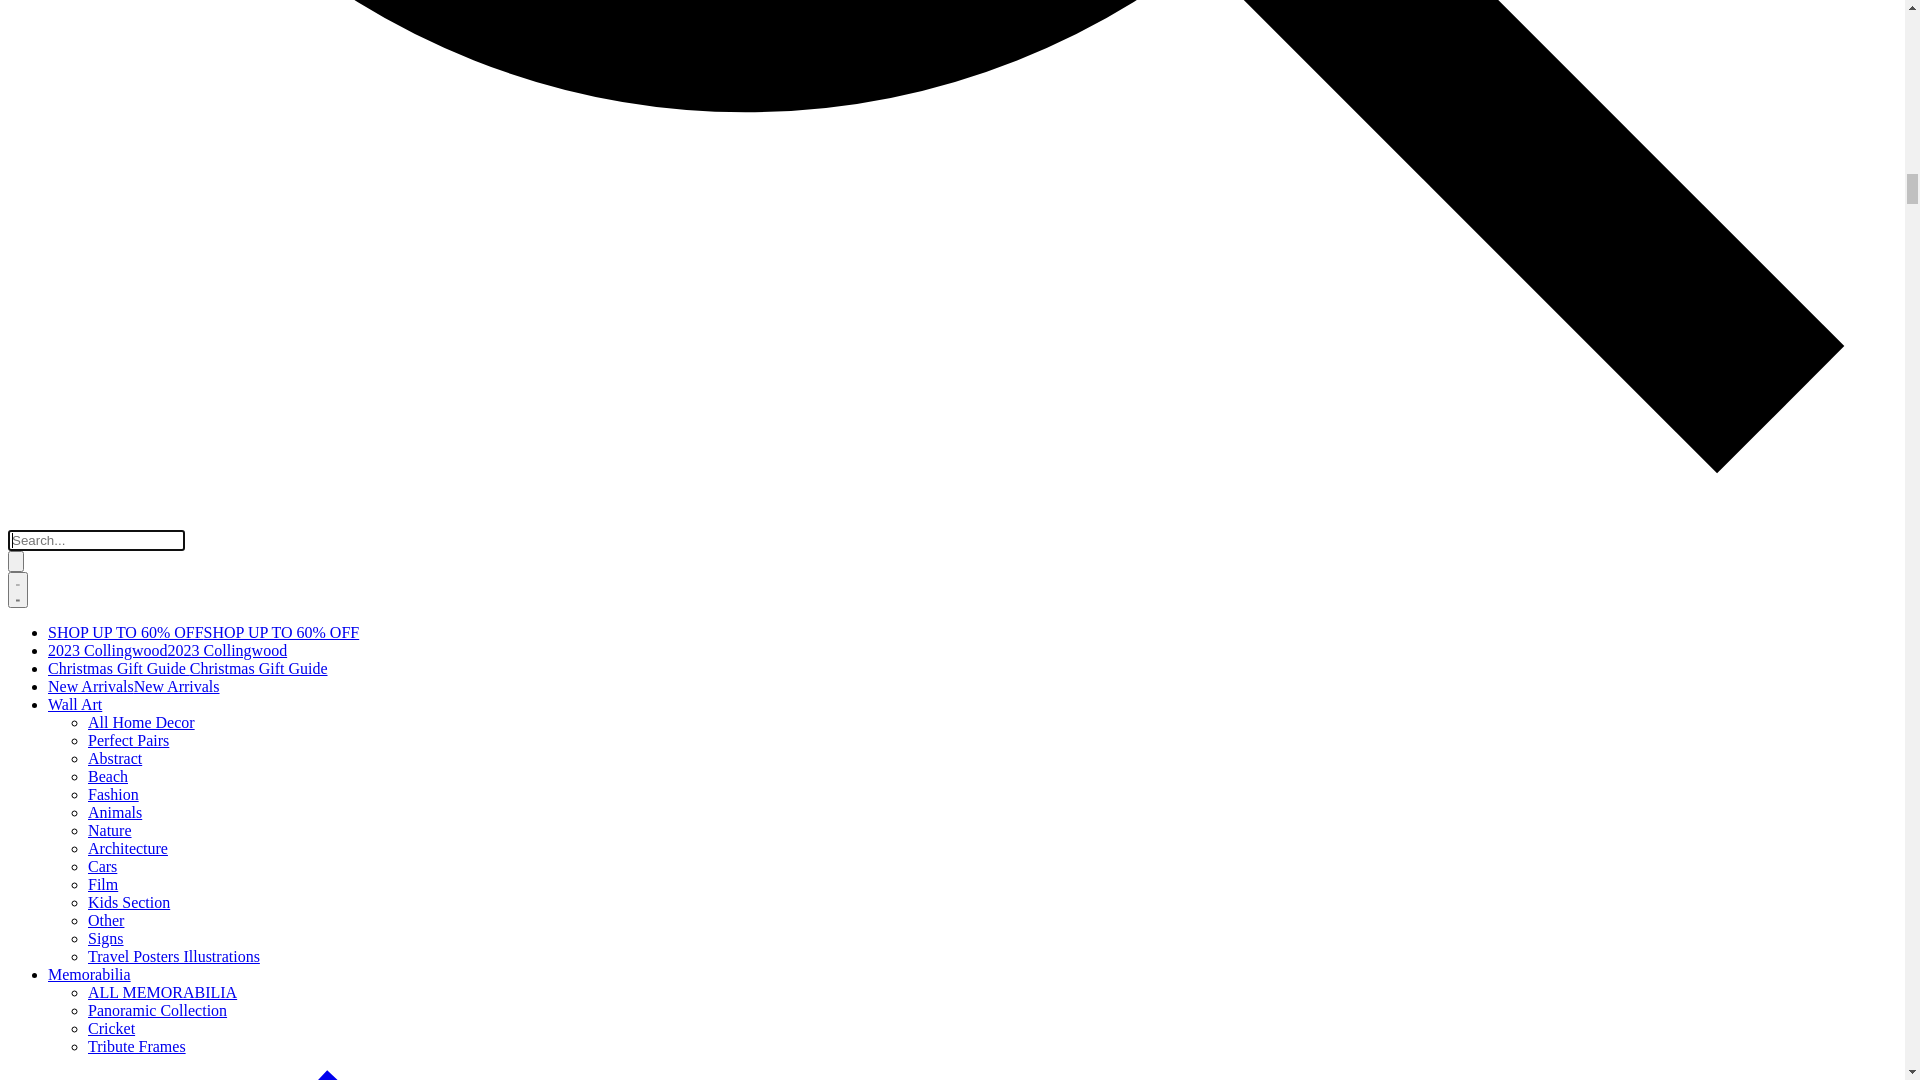 This screenshot has height=1080, width=1920. I want to click on NBA, so click(65, 566).